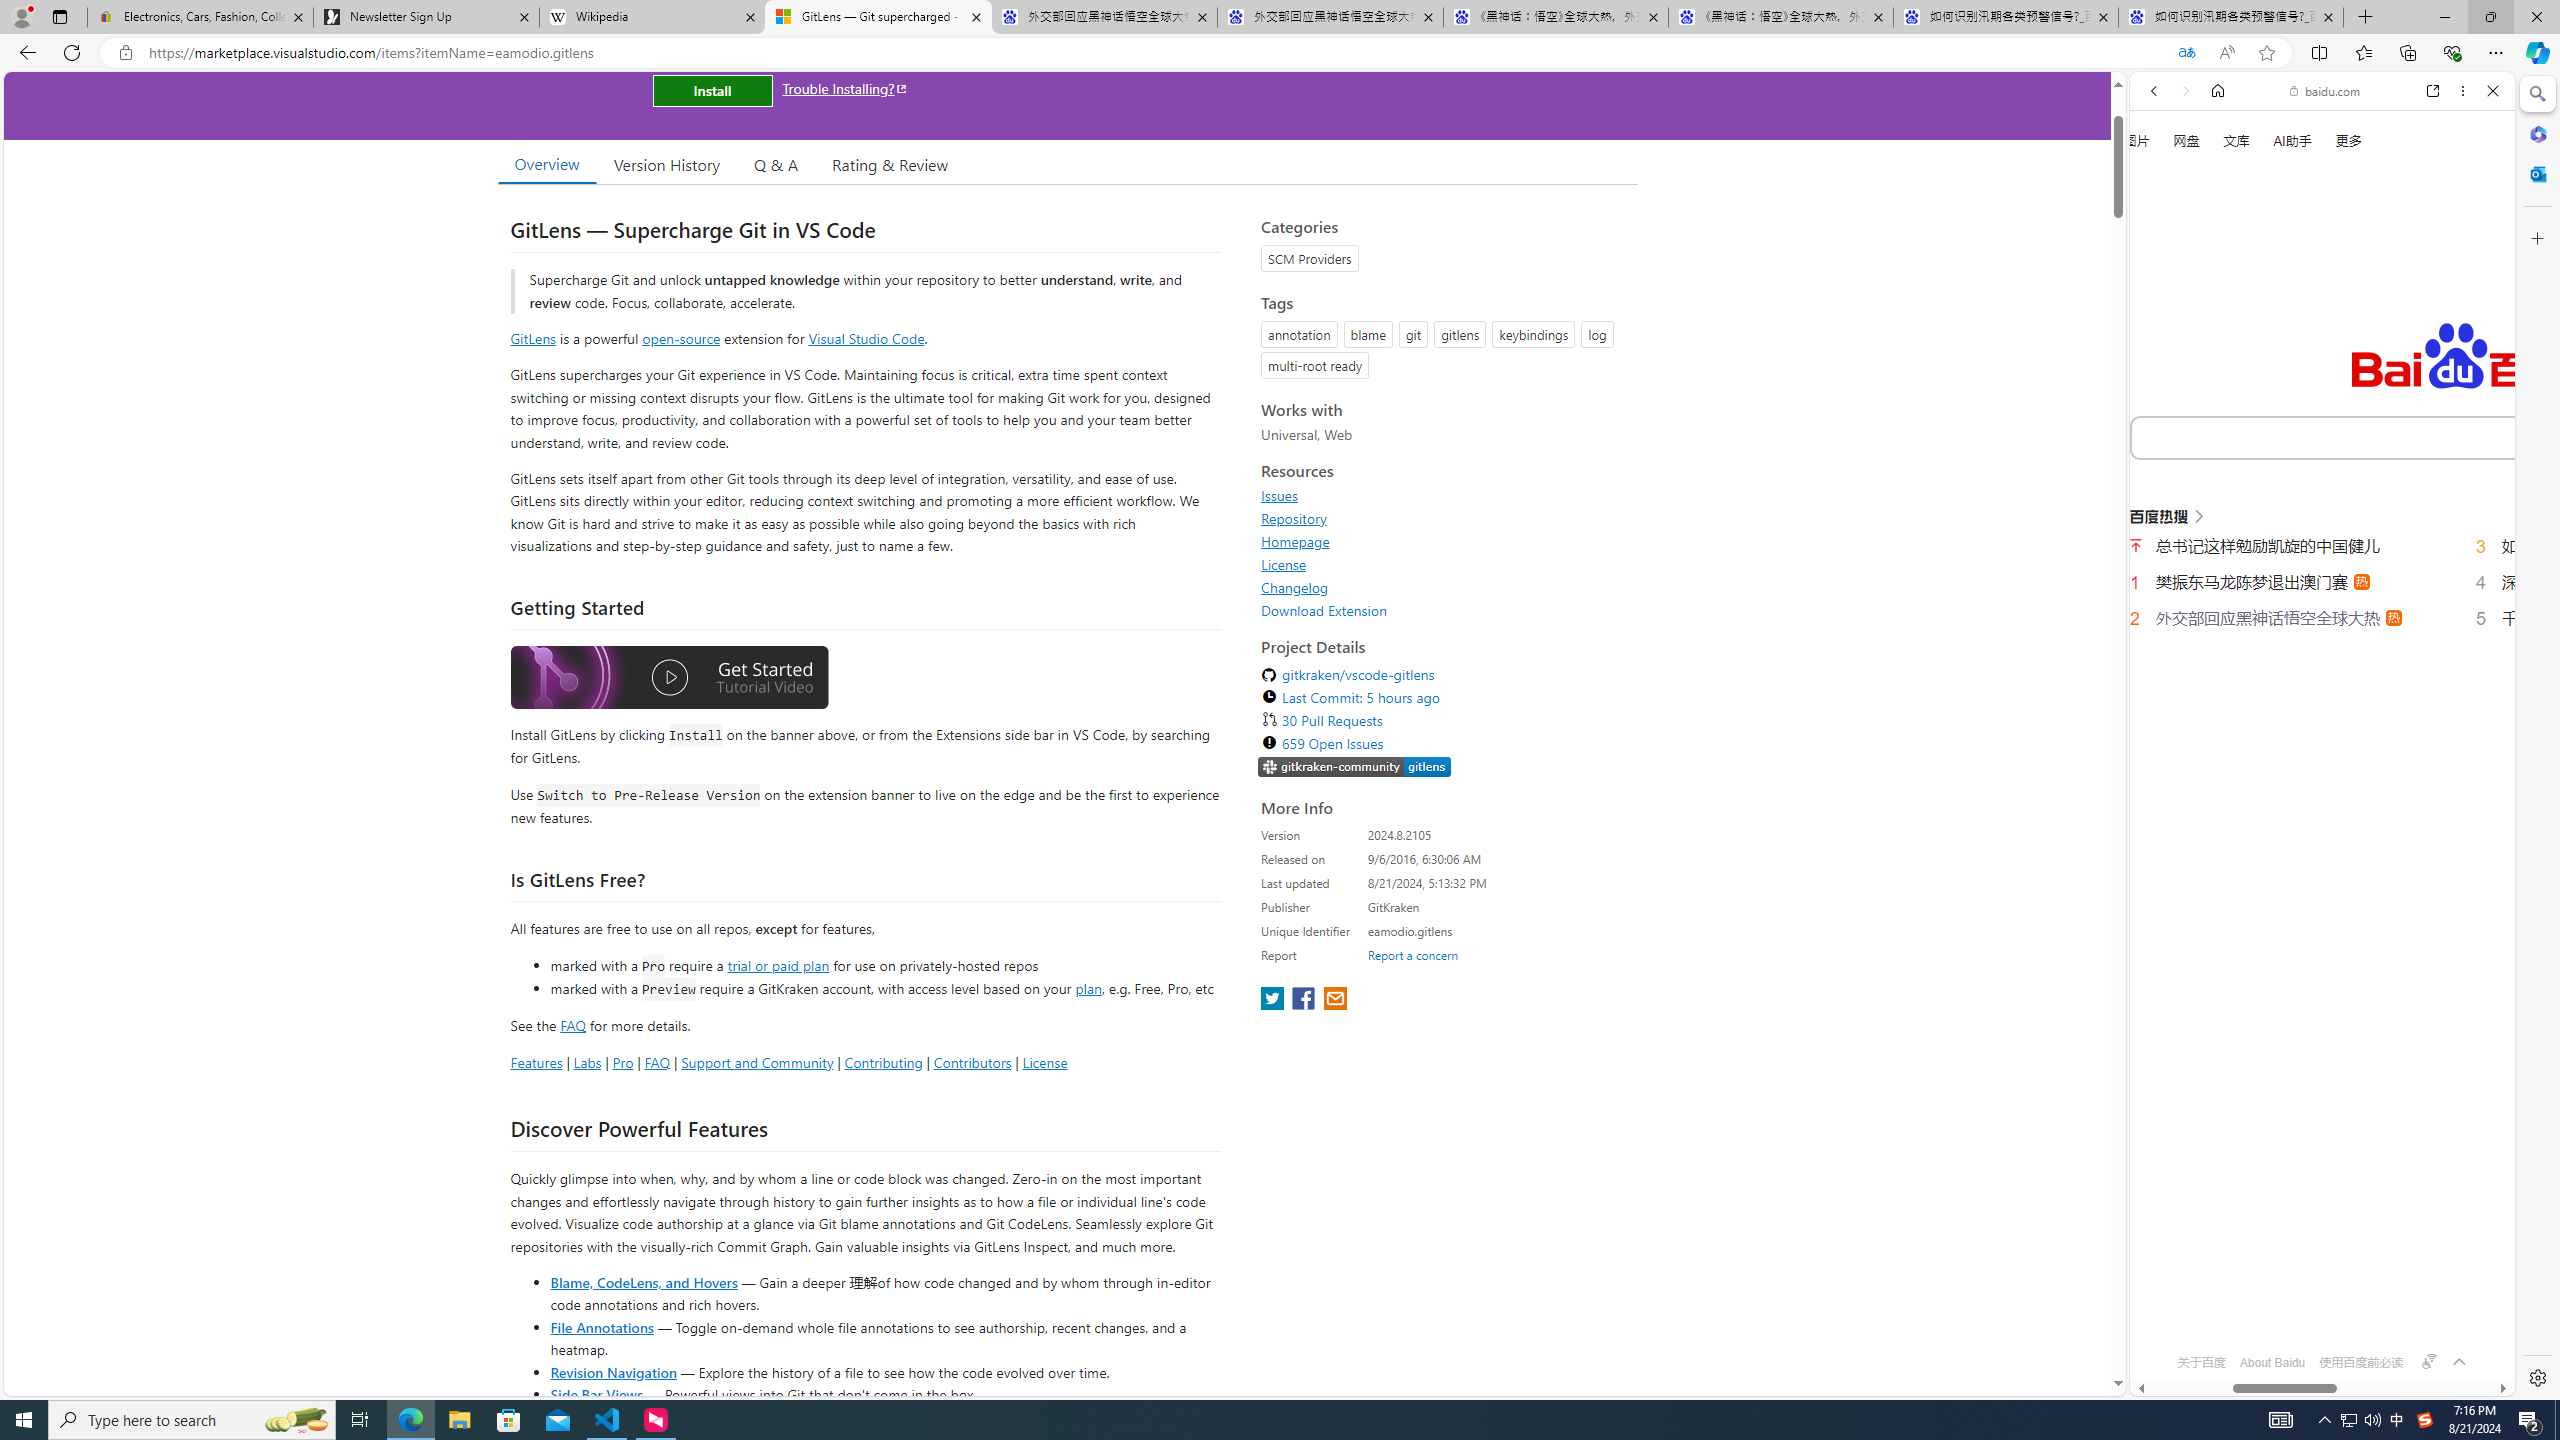 Image resolution: width=2560 pixels, height=1440 pixels. I want to click on Overview, so click(546, 164).